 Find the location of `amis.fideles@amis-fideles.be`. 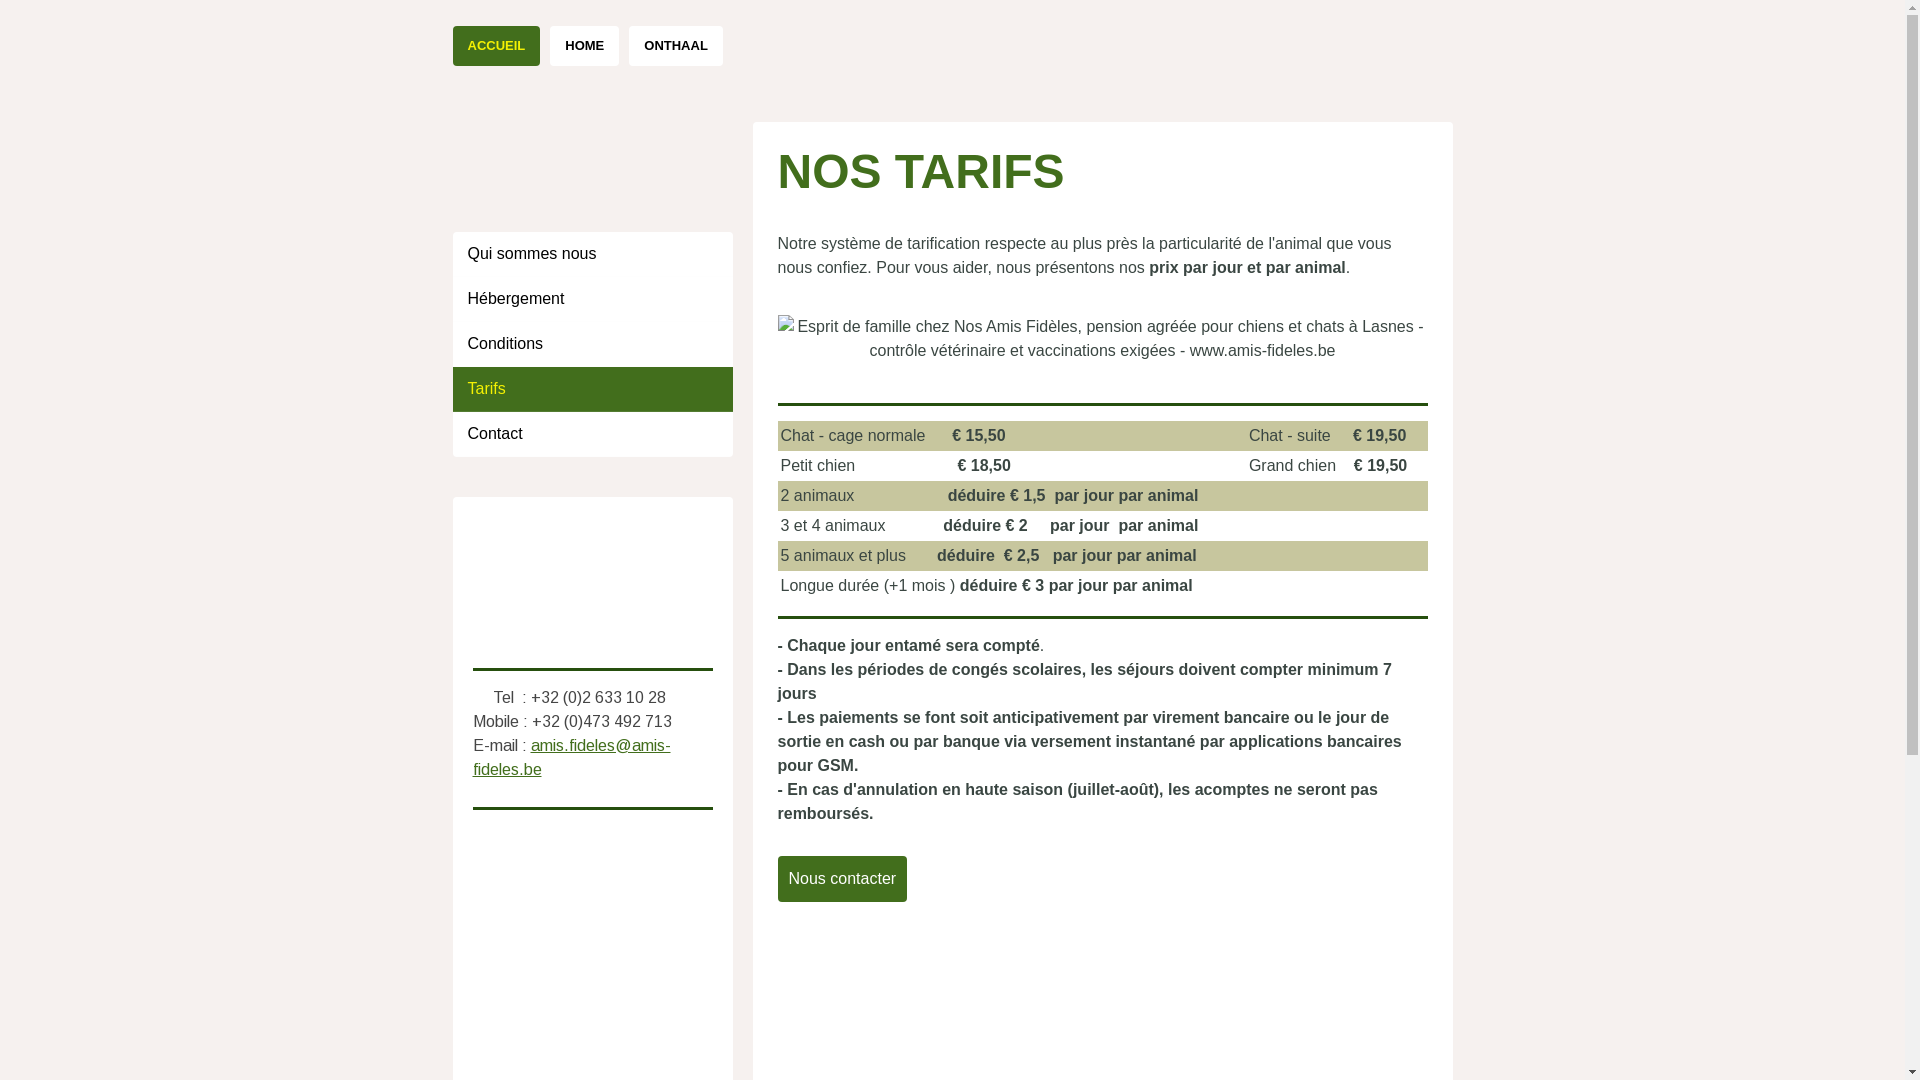

amis.fideles@amis-fideles.be is located at coordinates (571, 756).